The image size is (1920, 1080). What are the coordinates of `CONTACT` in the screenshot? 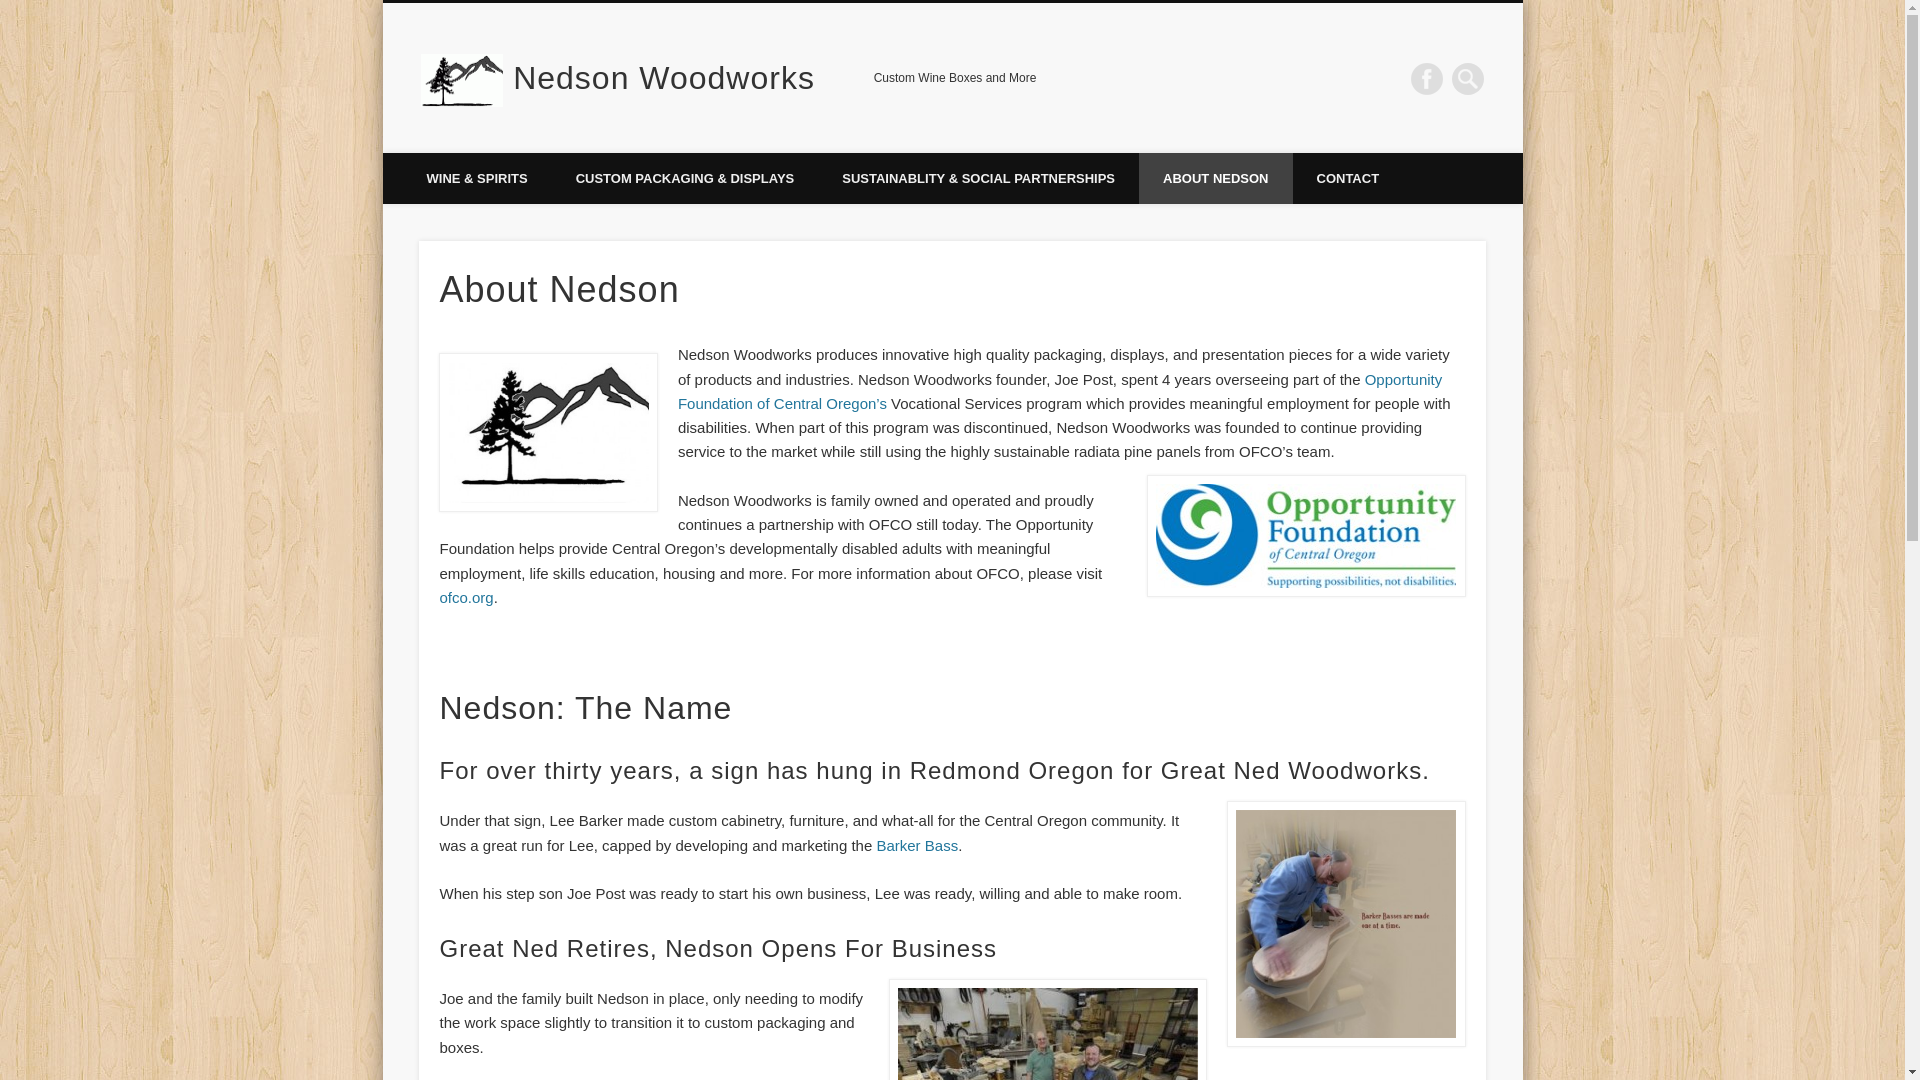 It's located at (1348, 178).